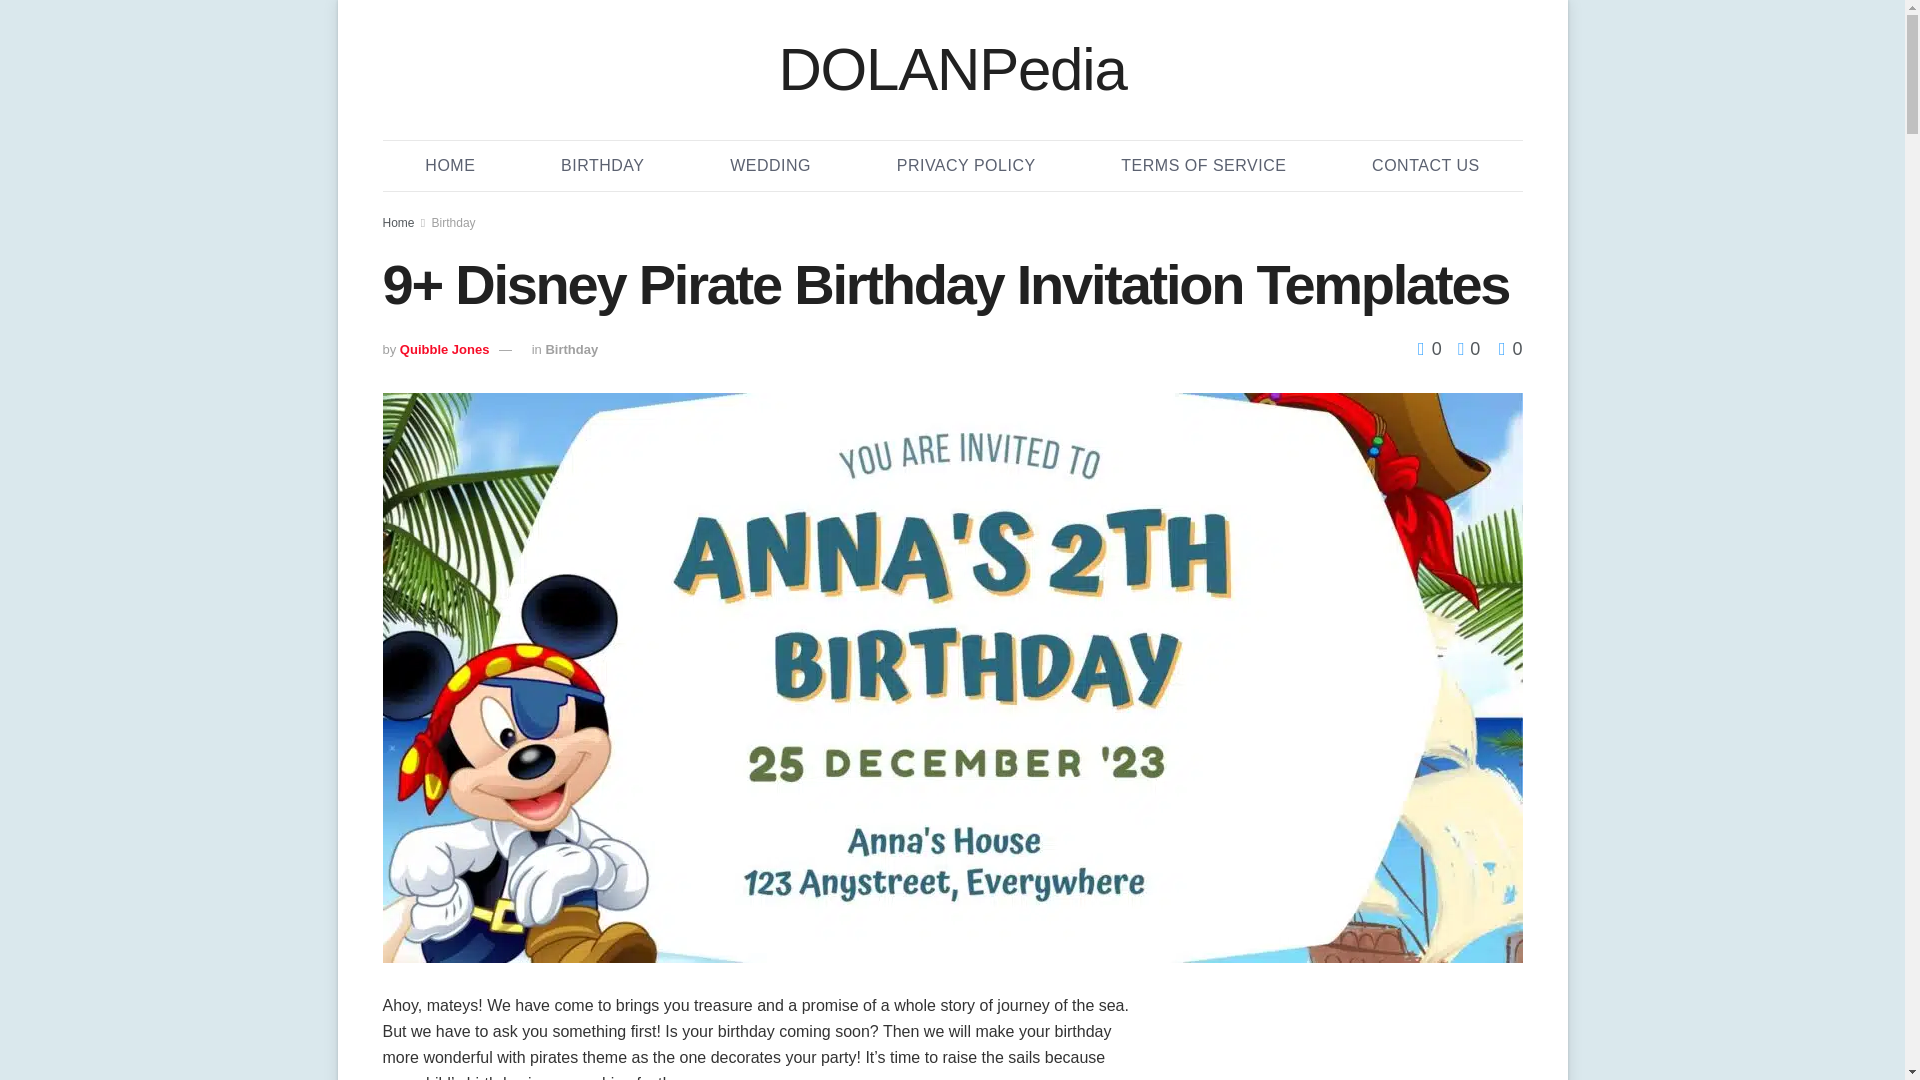 The image size is (1920, 1080). I want to click on Birthday, so click(571, 350).